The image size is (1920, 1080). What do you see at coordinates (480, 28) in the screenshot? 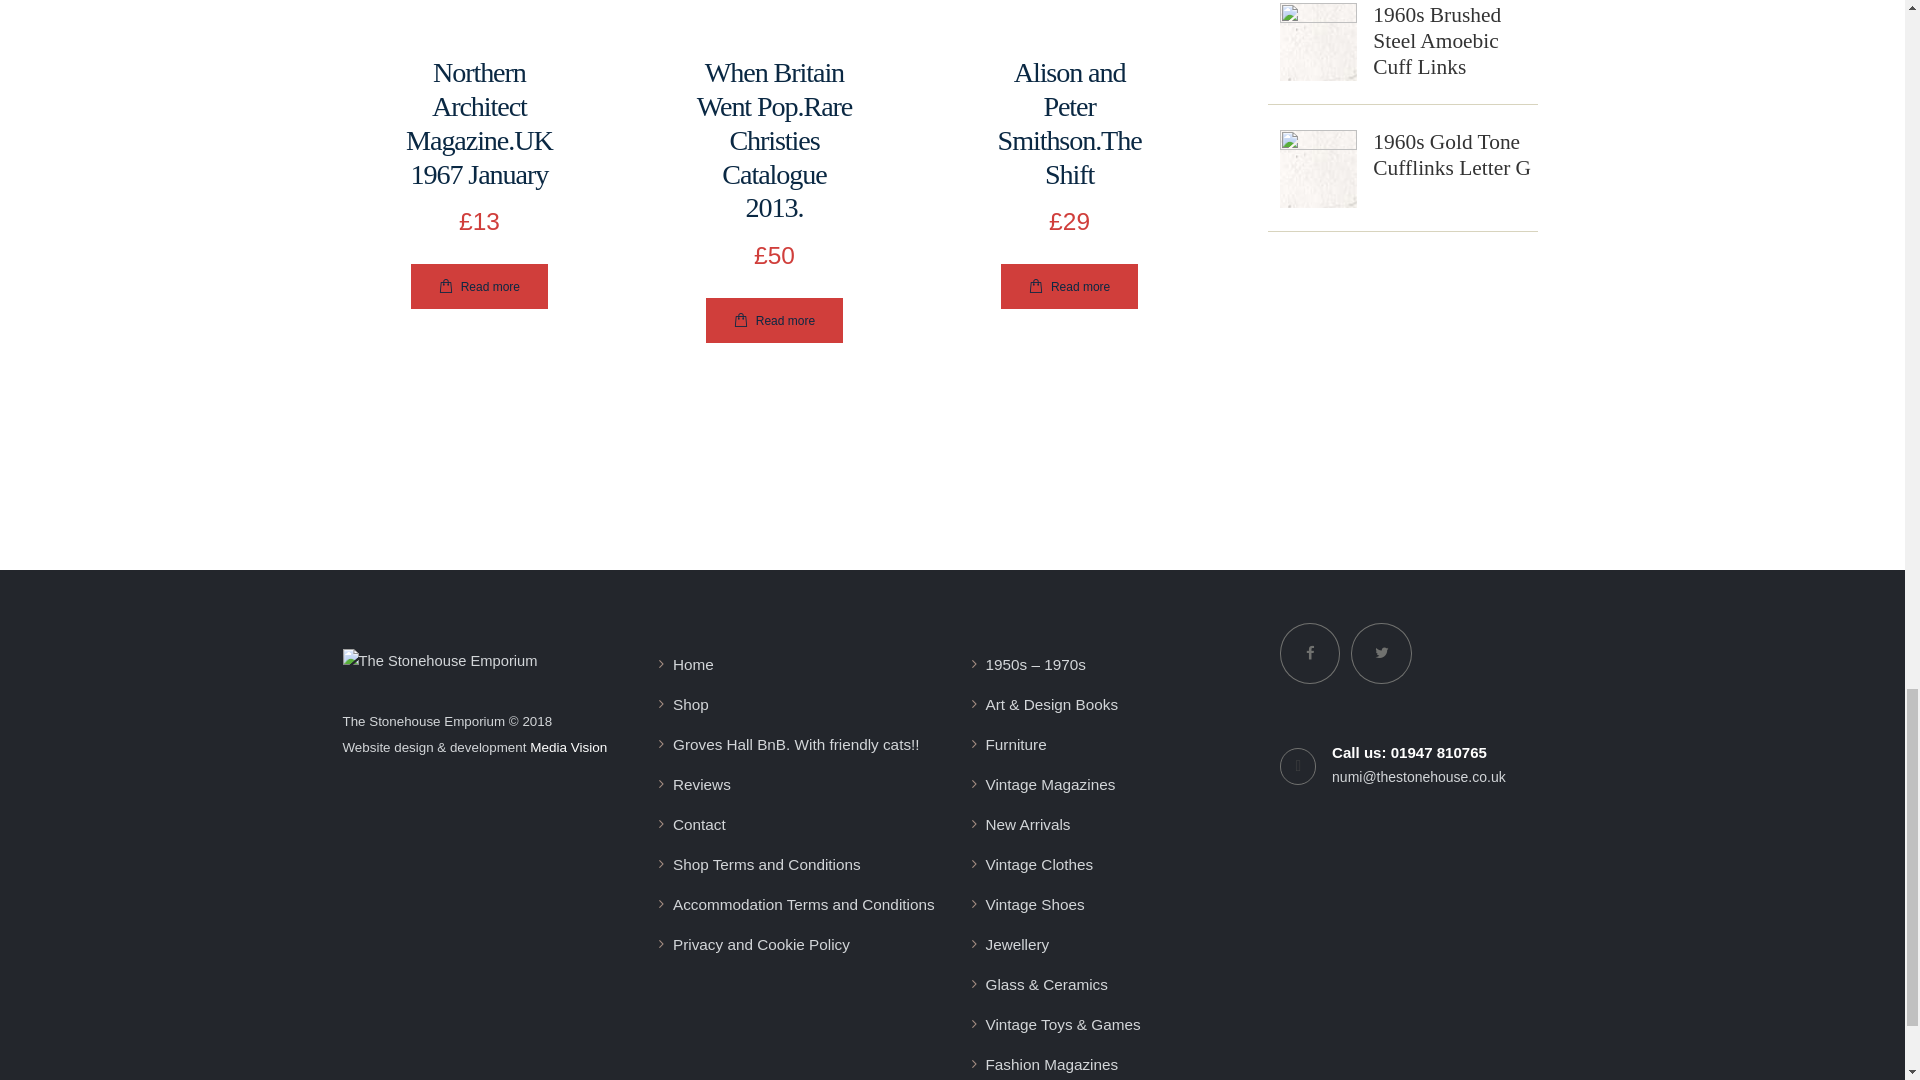
I see `SOLD` at bounding box center [480, 28].